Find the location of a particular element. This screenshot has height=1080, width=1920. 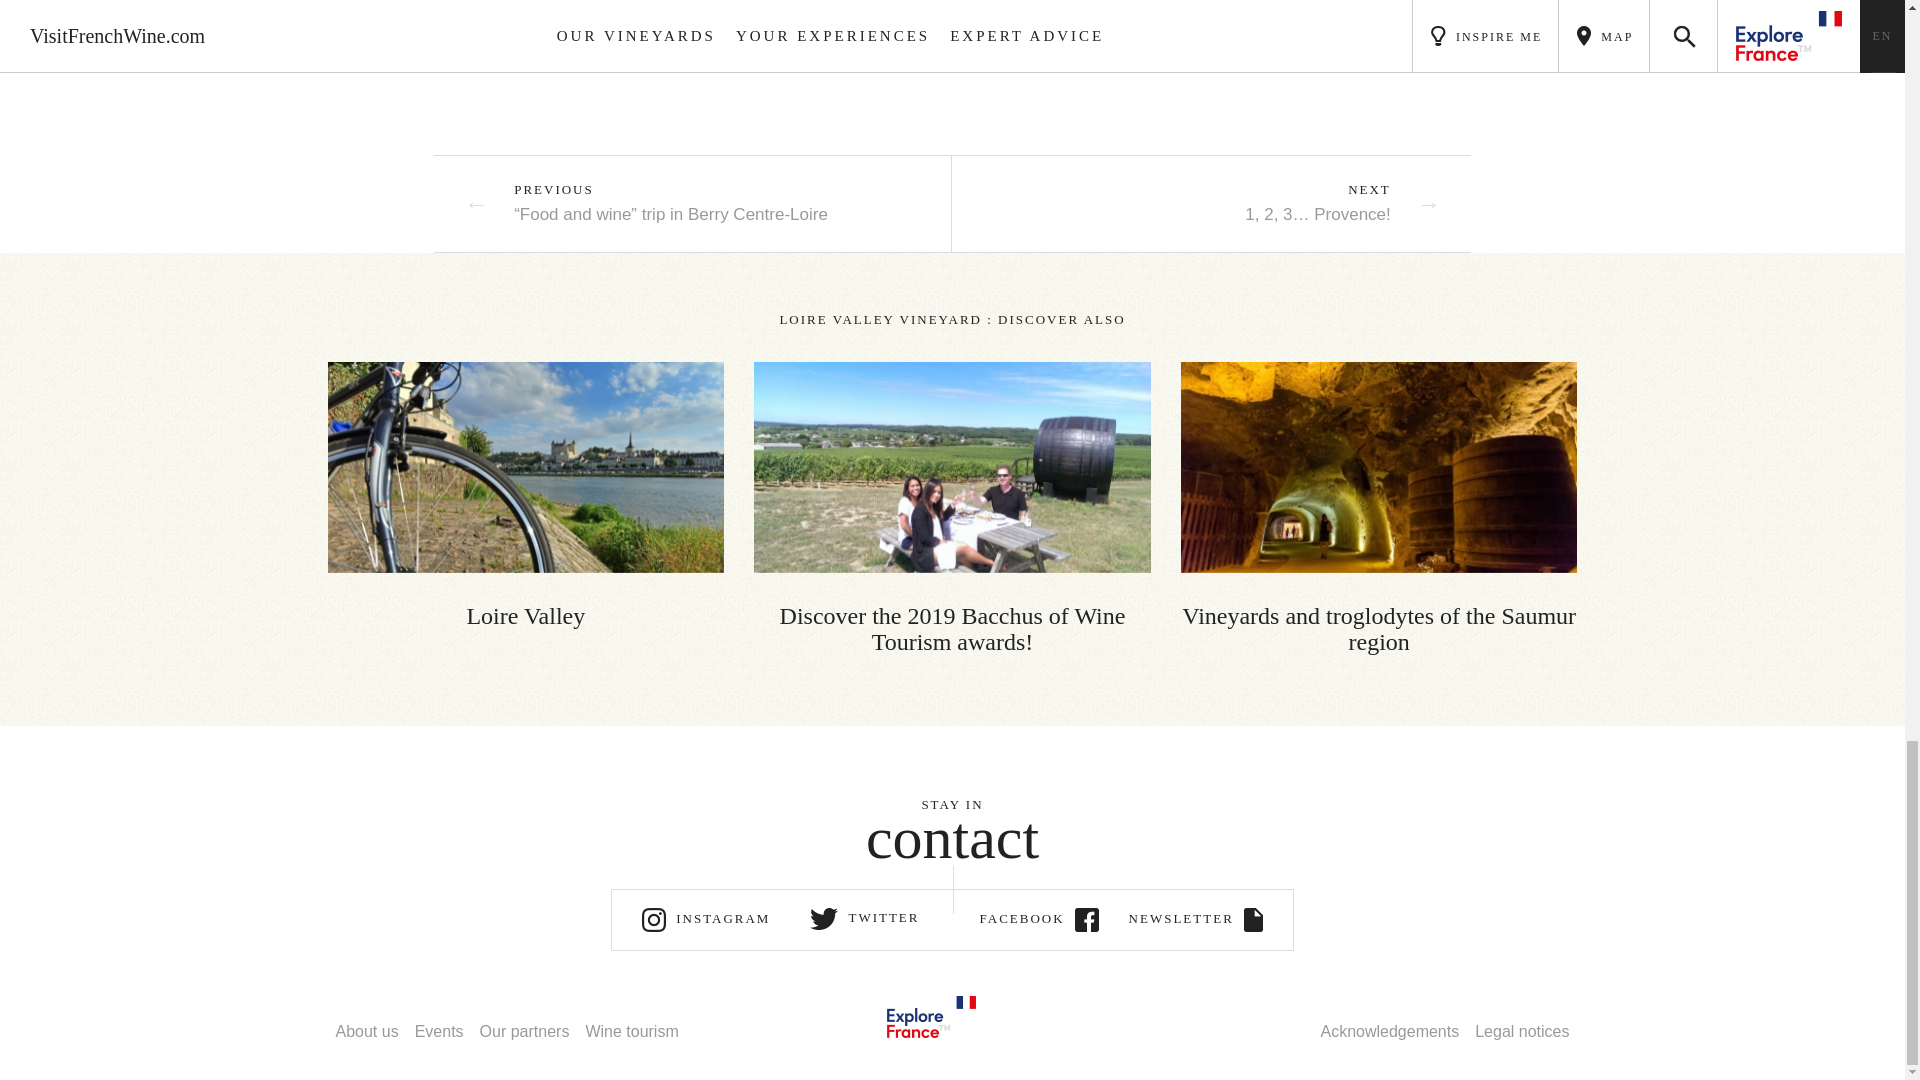

Discover the 2019 Bacchus of Wine Tourism awards! is located at coordinates (952, 508).